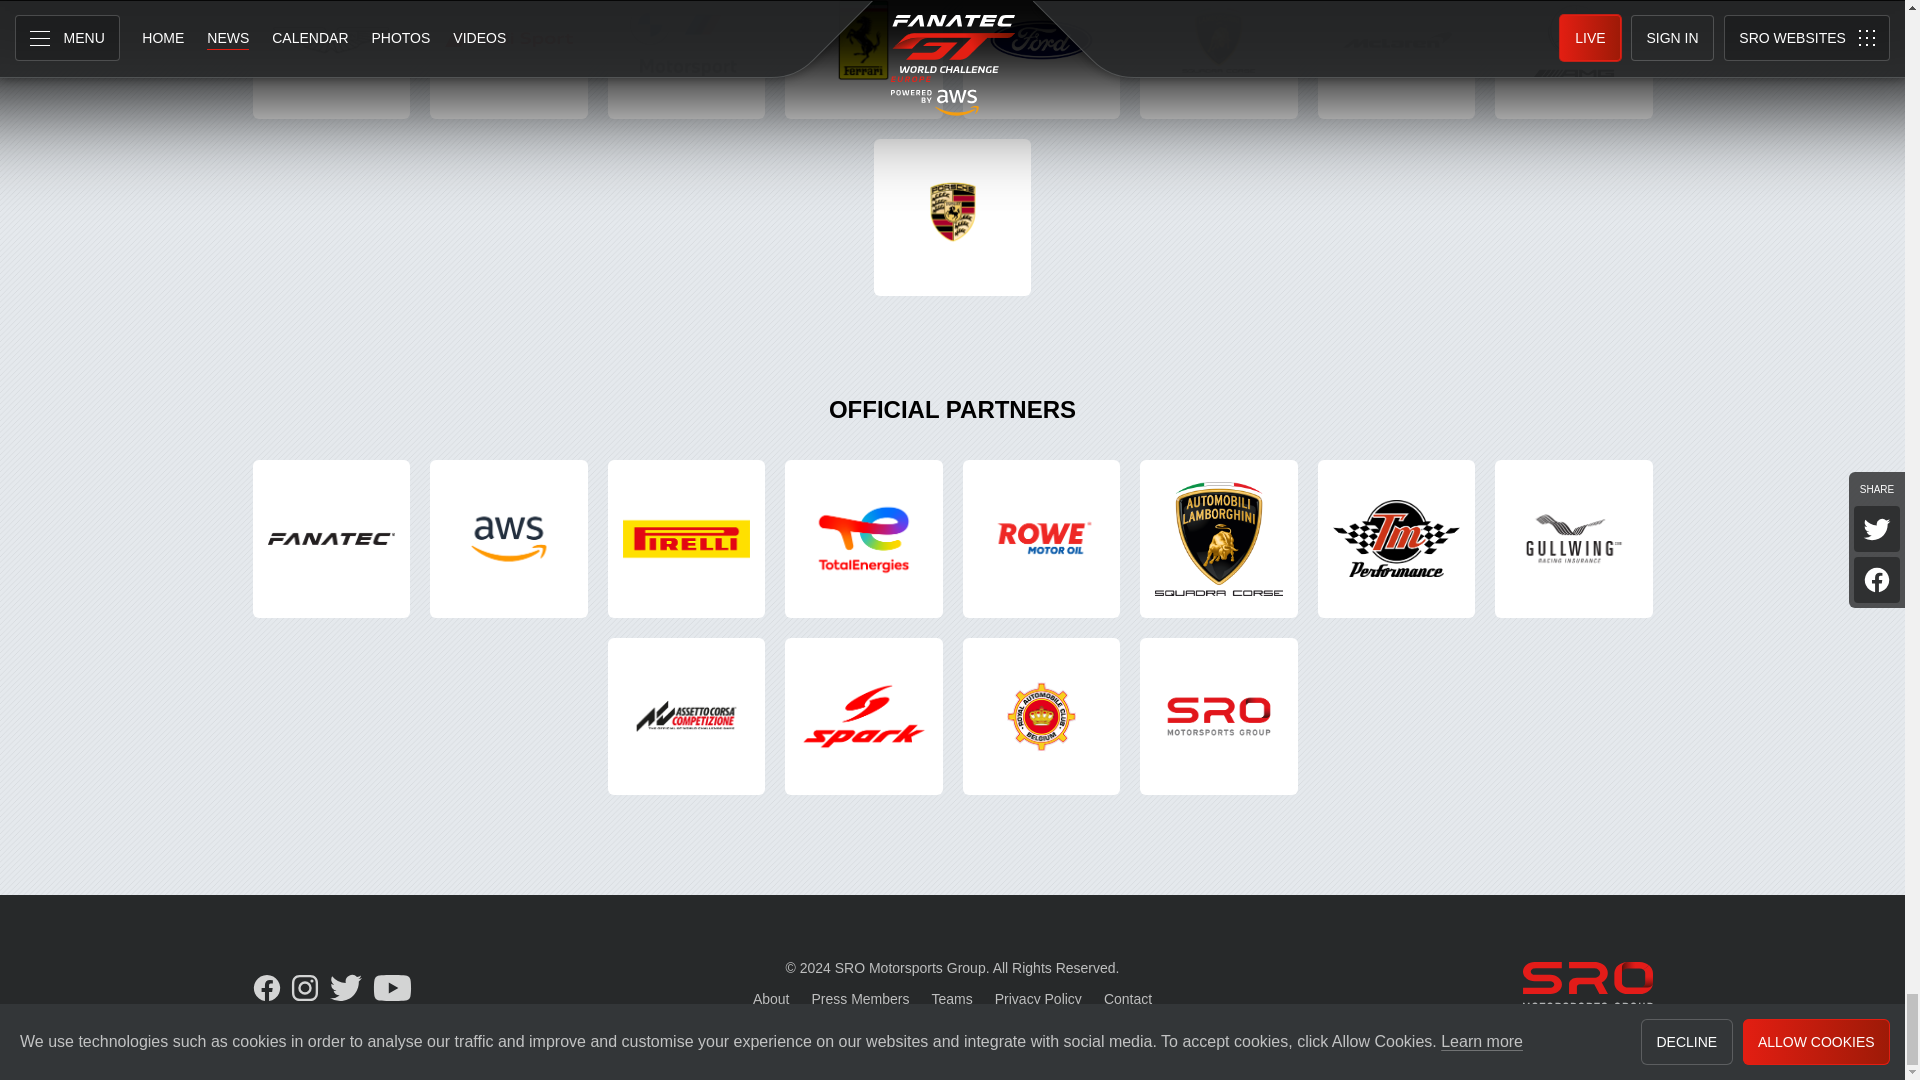 This screenshot has height=1080, width=1920. I want to click on Aston Martin, so click(330, 59).